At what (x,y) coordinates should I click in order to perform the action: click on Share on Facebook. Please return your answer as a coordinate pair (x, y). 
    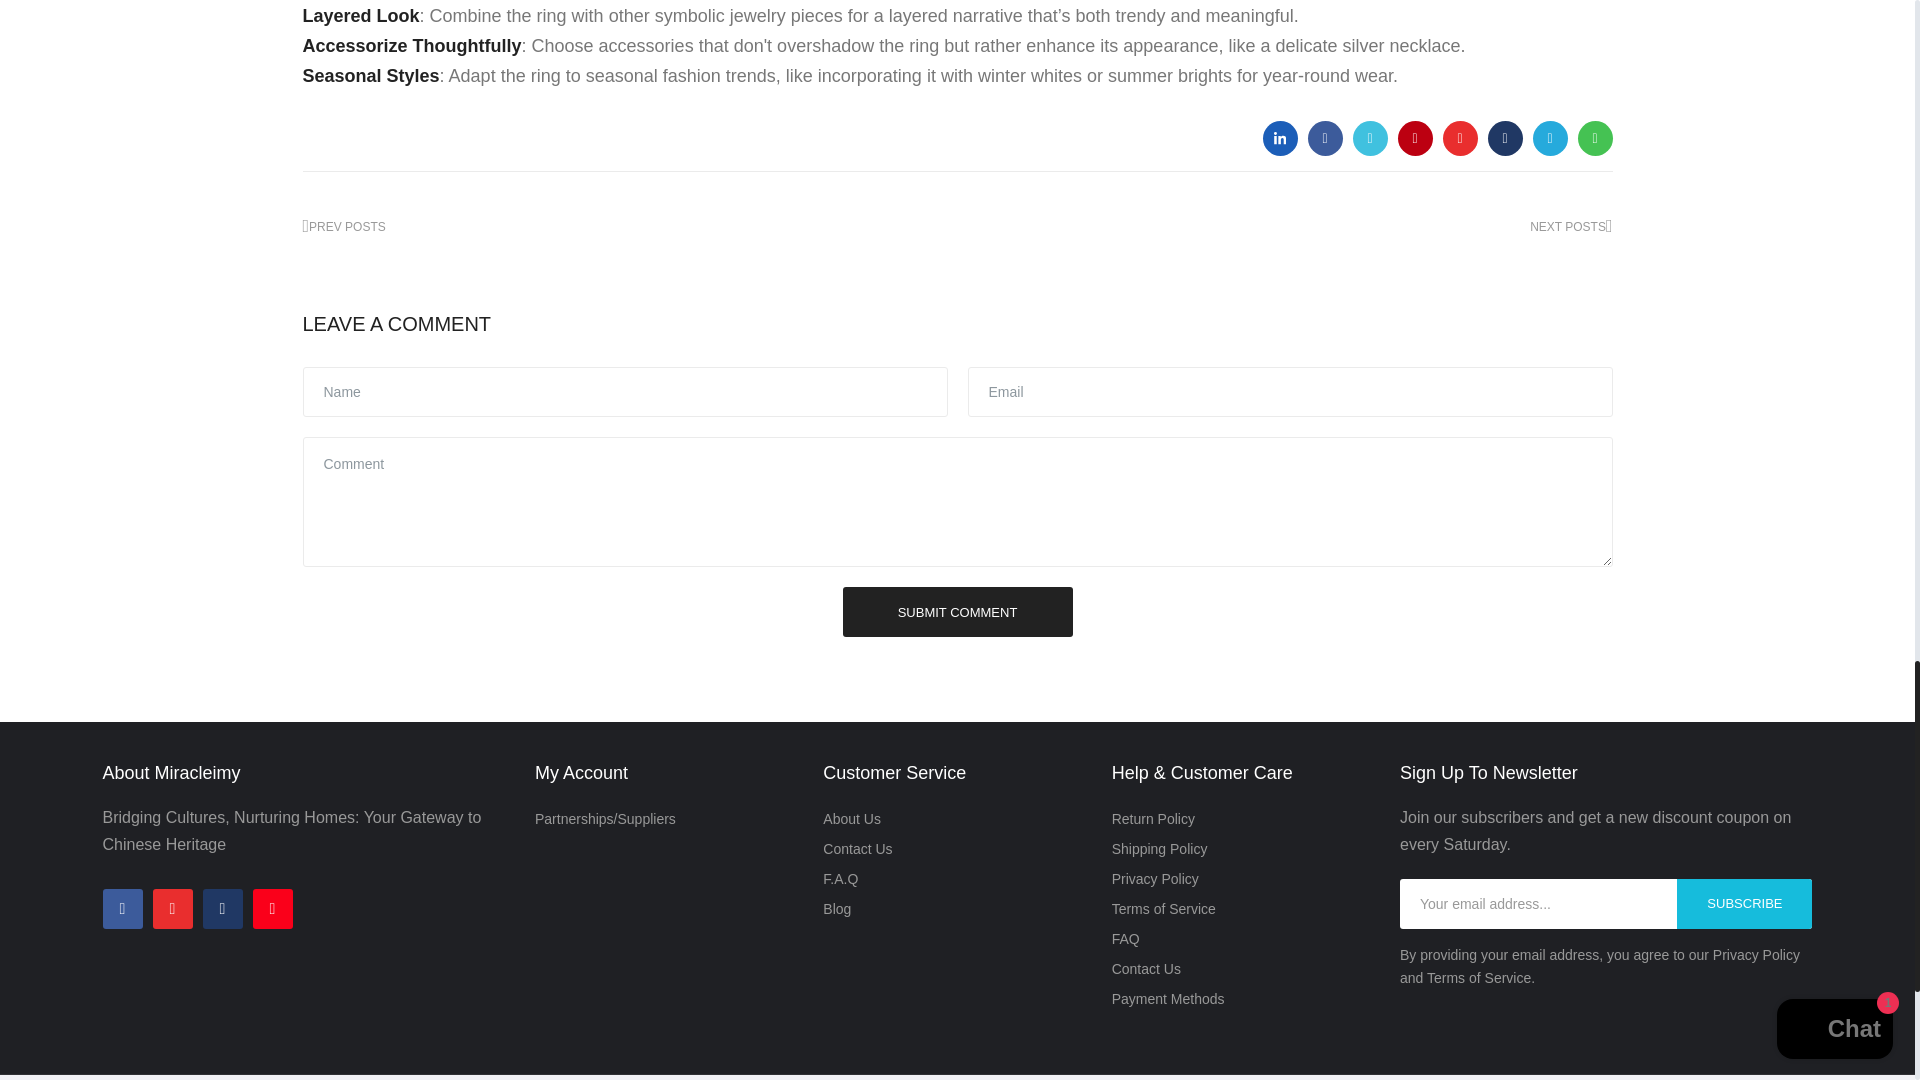
    Looking at the image, I should click on (1324, 138).